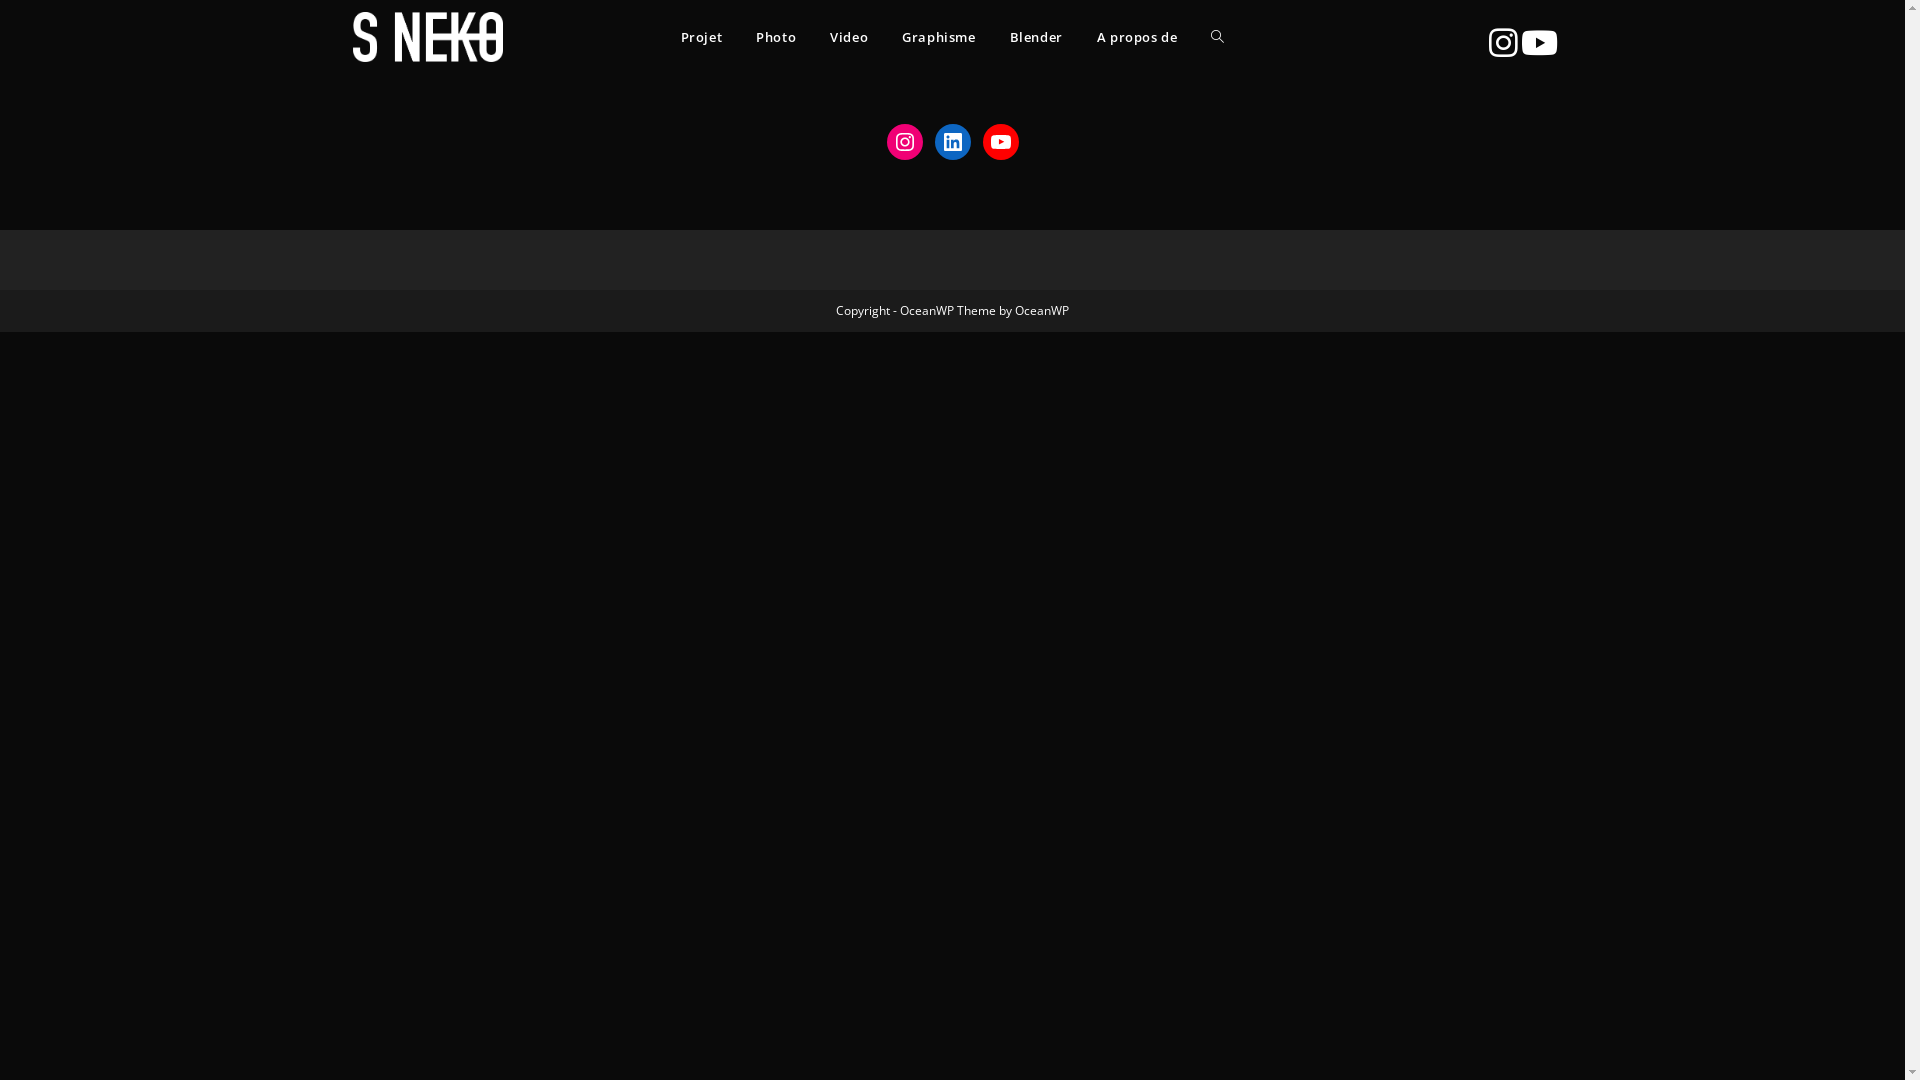 The image size is (1920, 1080). Describe the element at coordinates (904, 142) in the screenshot. I see `Instagram` at that location.